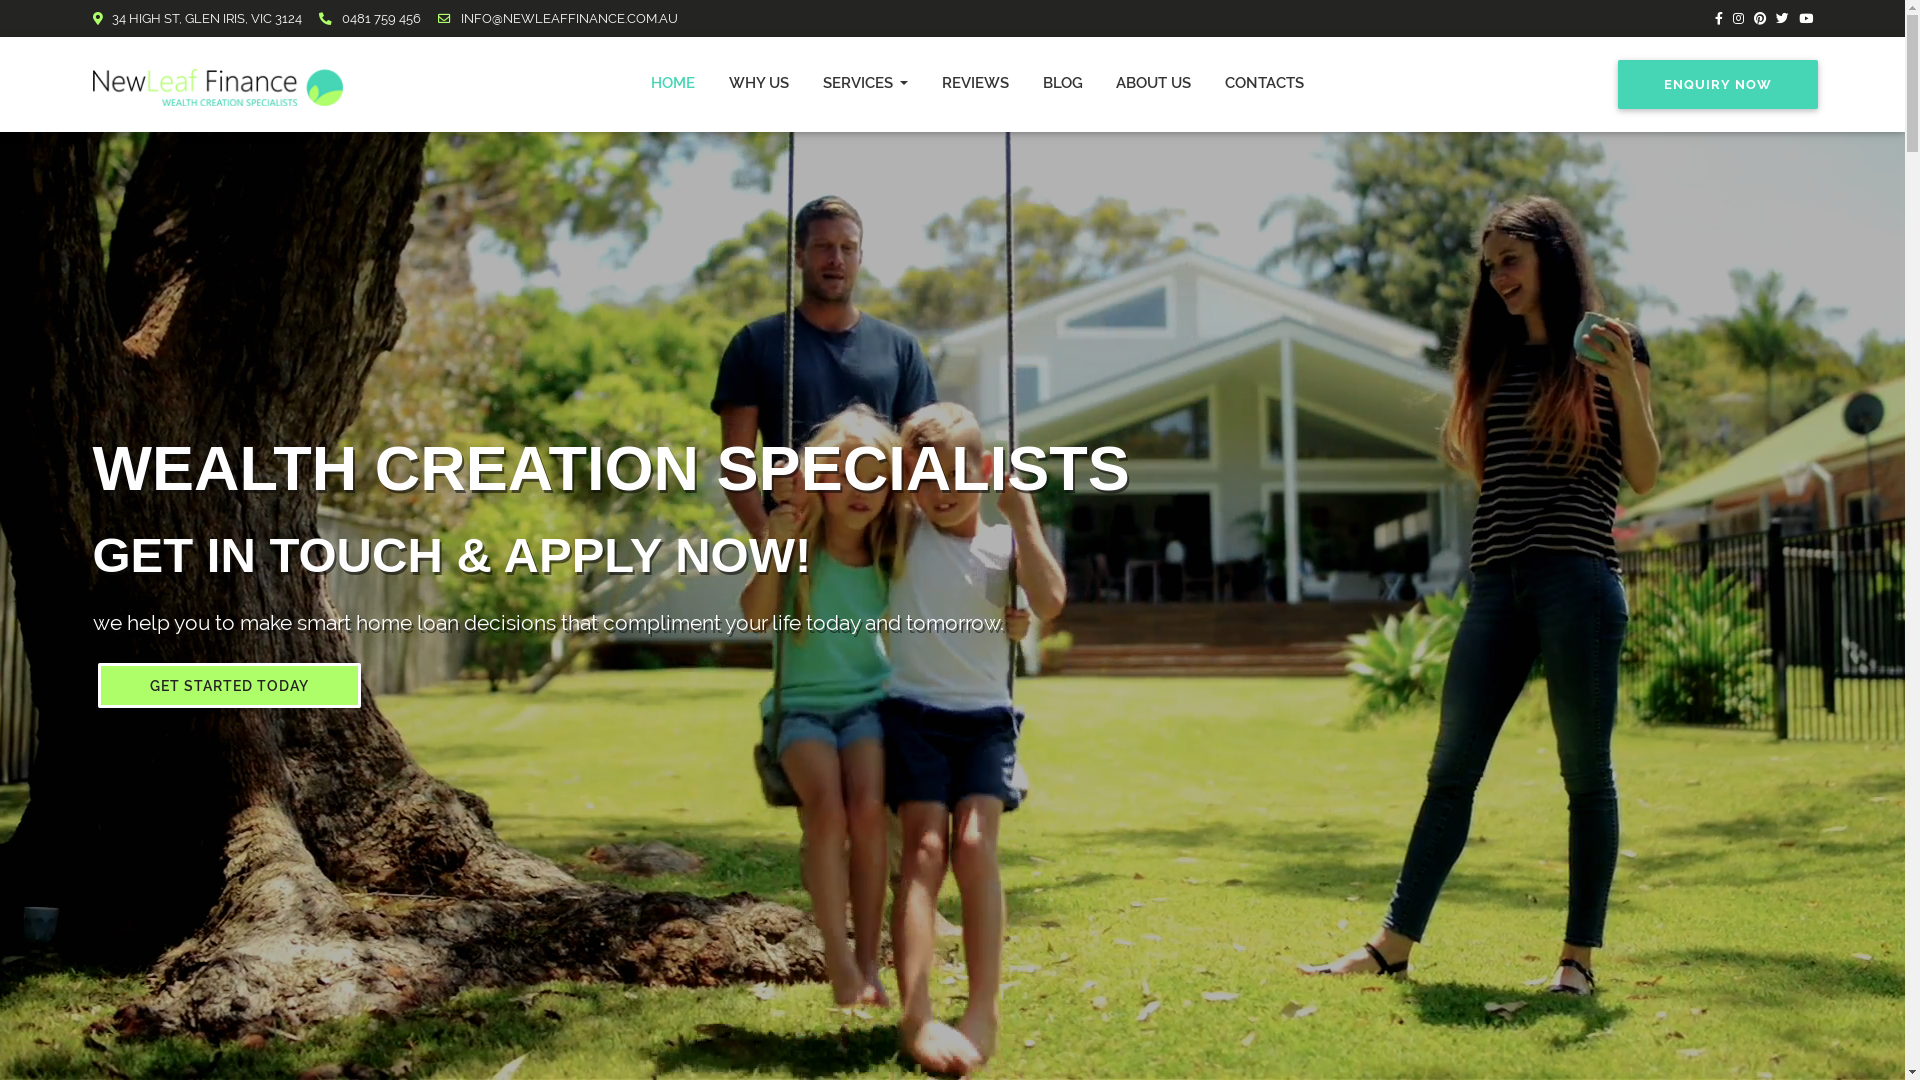  I want to click on BLOG, so click(1063, 84).